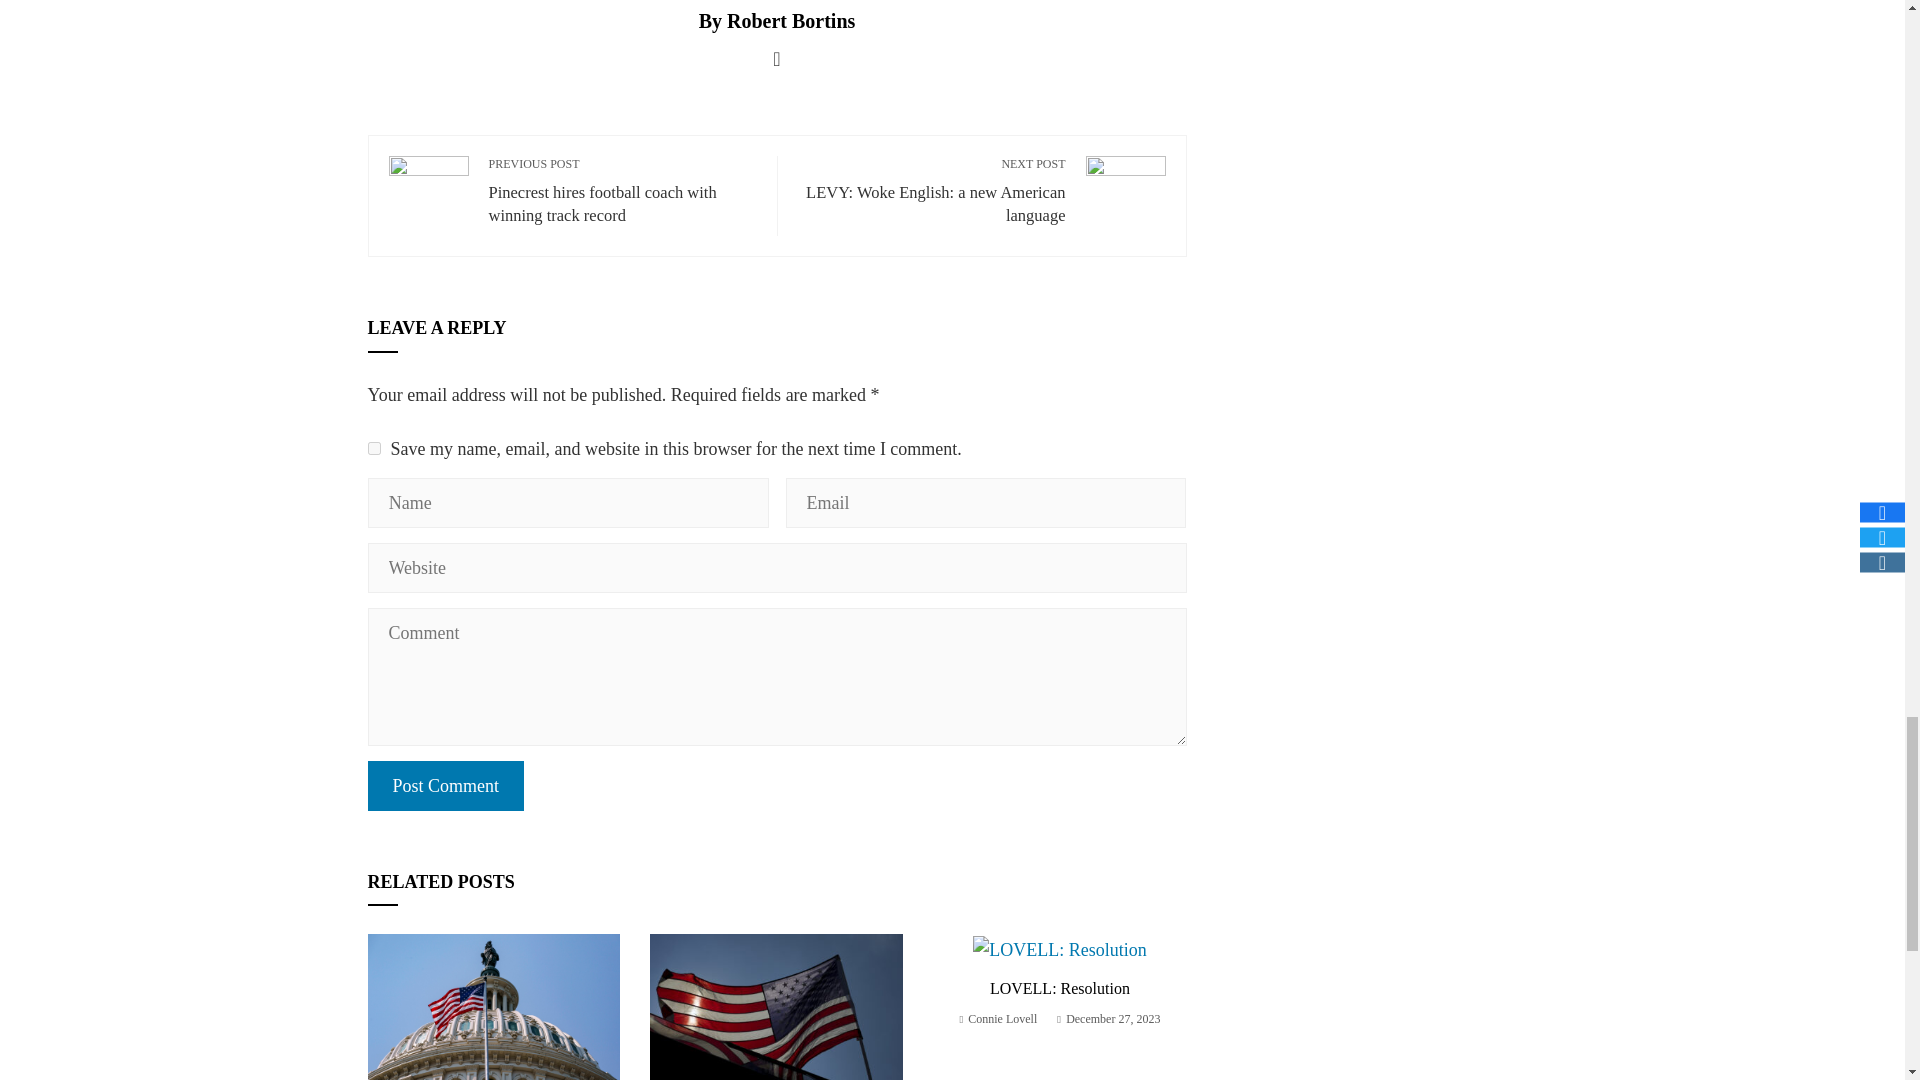 Image resolution: width=1920 pixels, height=1080 pixels. What do you see at coordinates (1060, 988) in the screenshot?
I see `LOVELL: Resolution` at bounding box center [1060, 988].